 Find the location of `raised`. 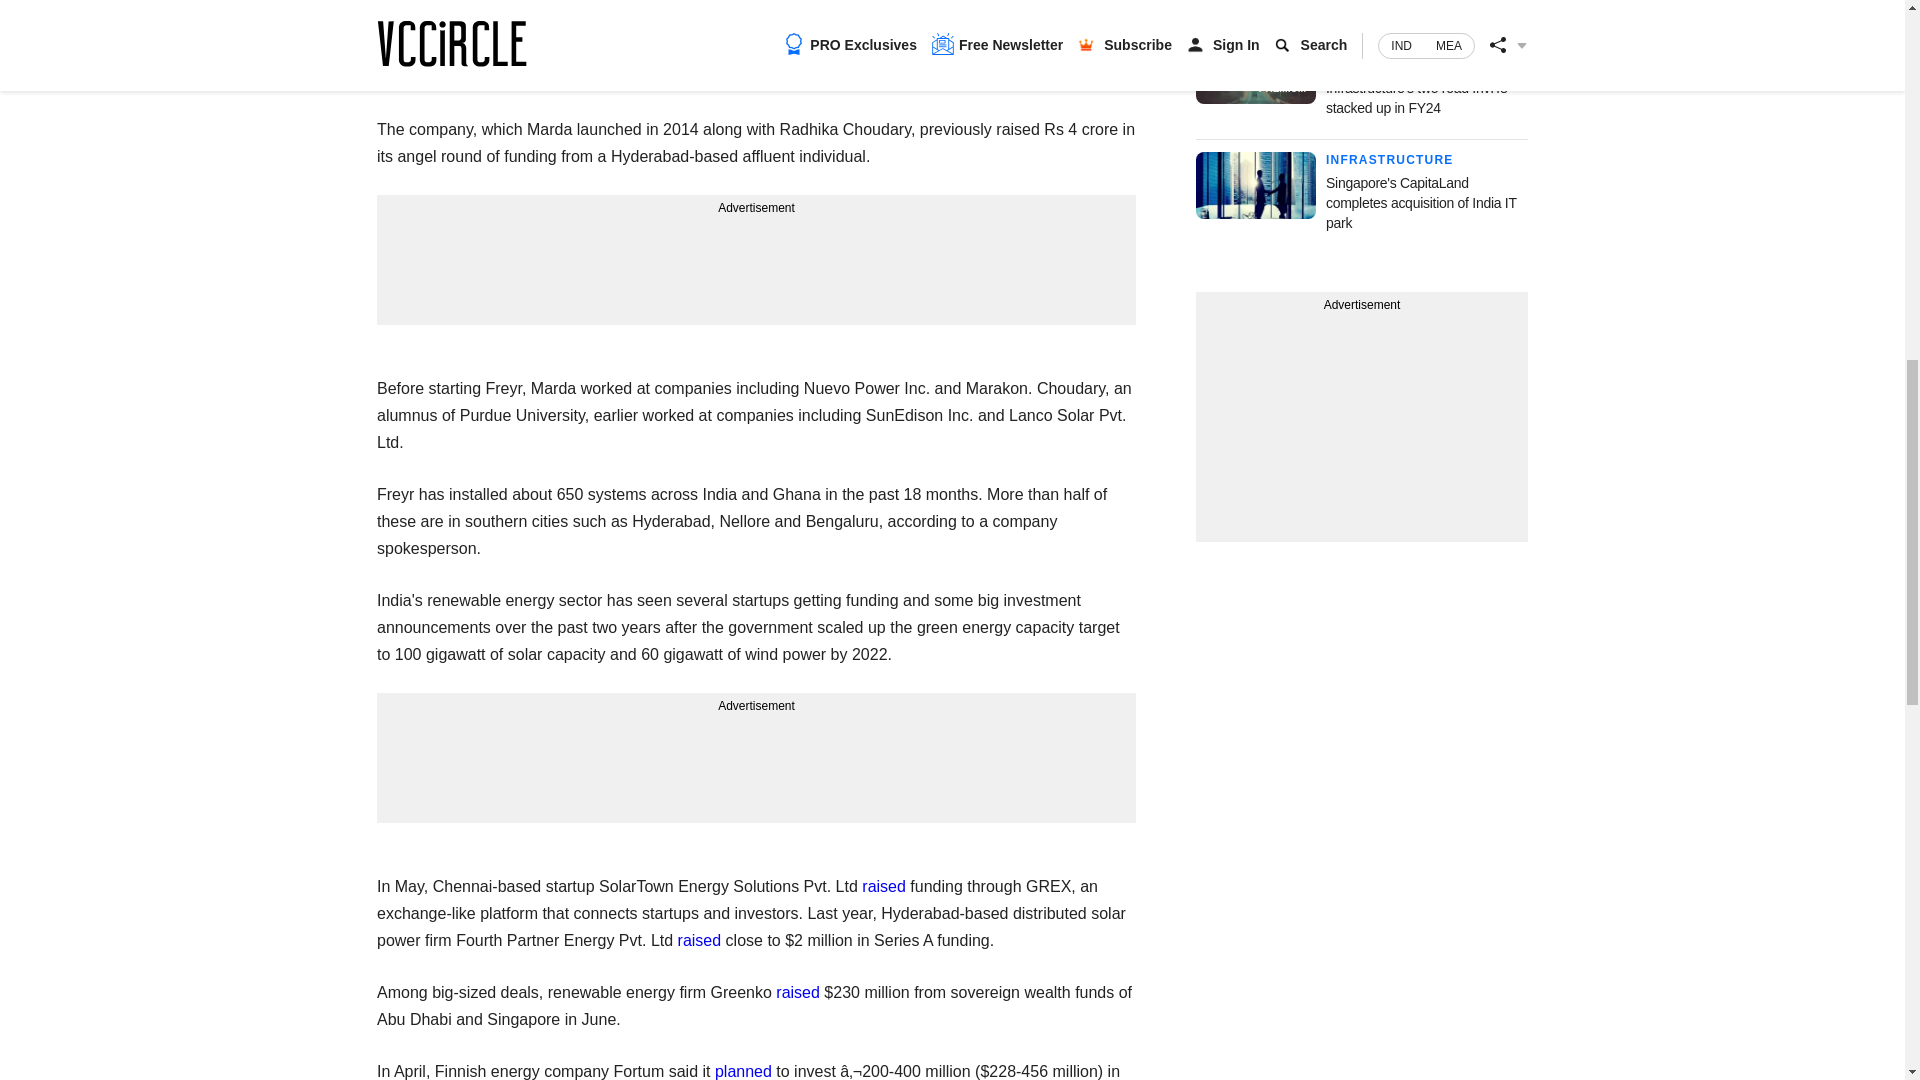

raised is located at coordinates (797, 992).